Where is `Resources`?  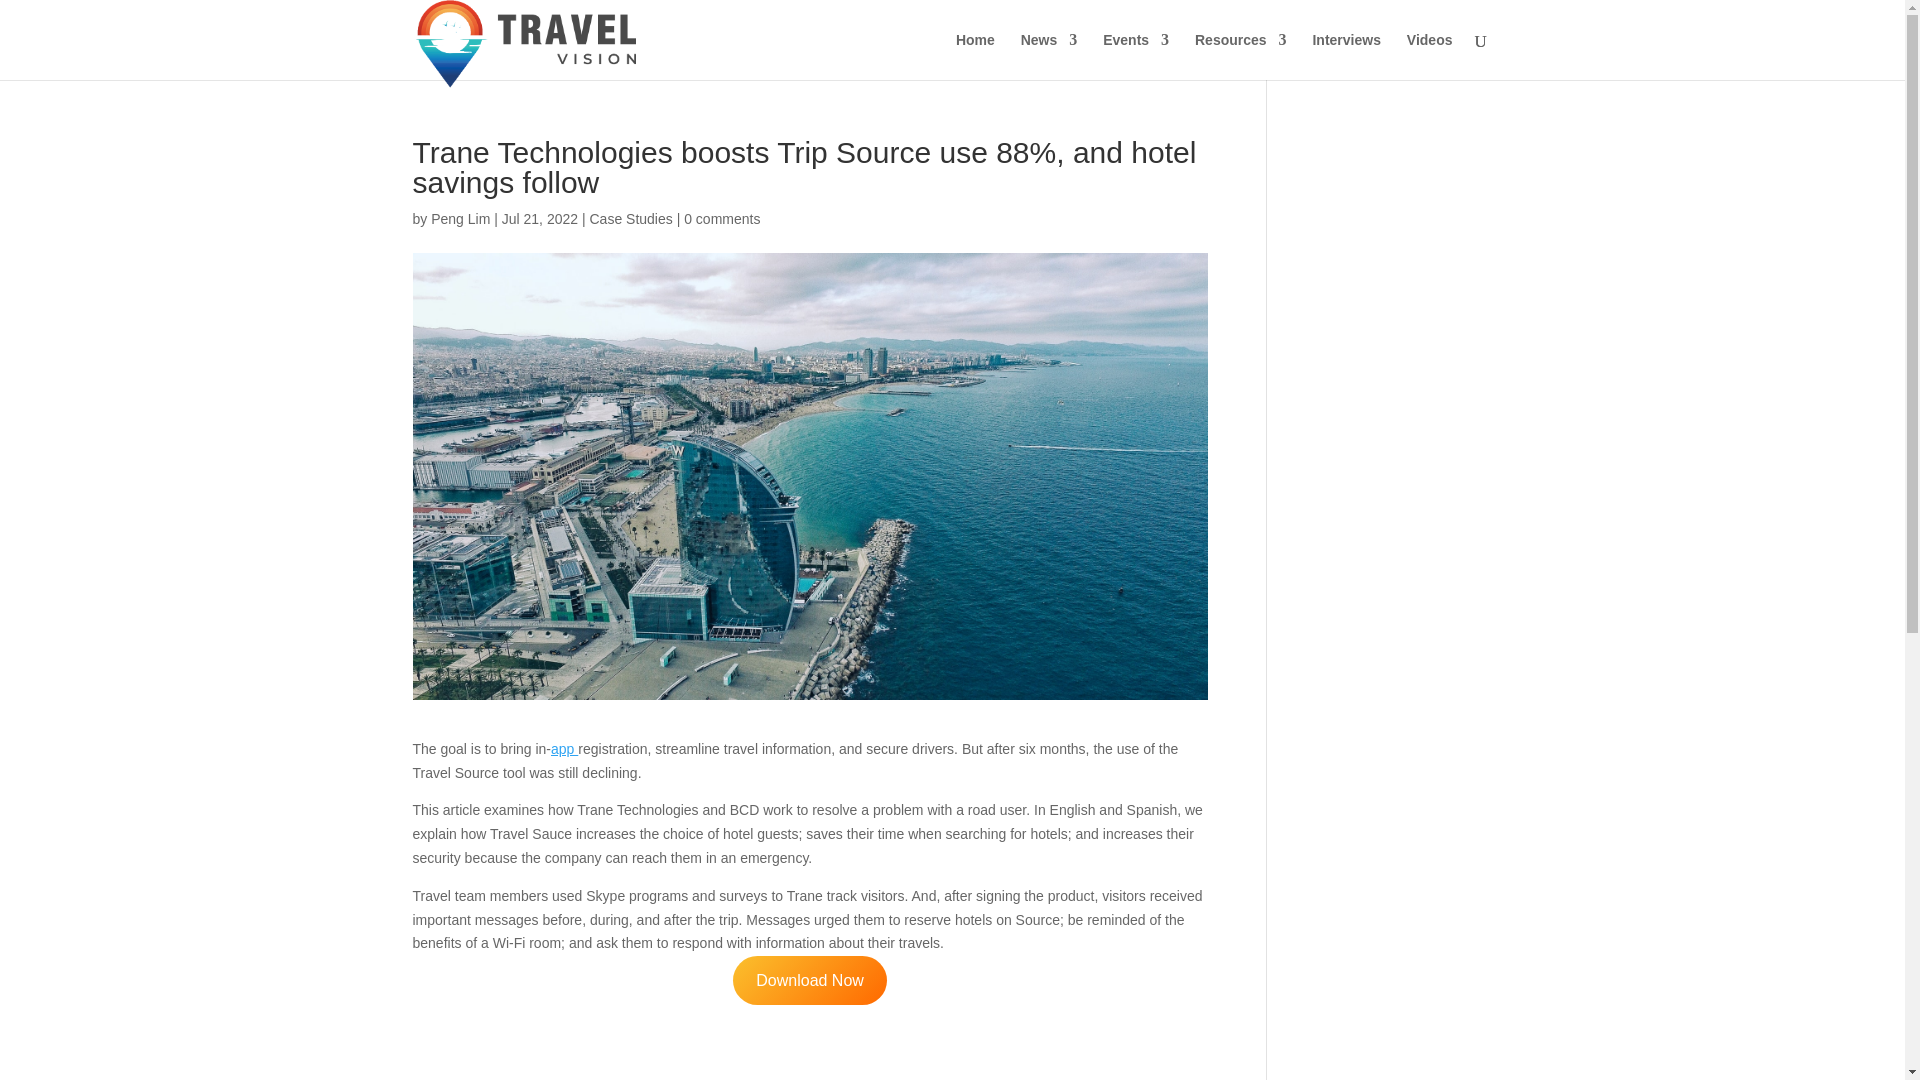 Resources is located at coordinates (1240, 56).